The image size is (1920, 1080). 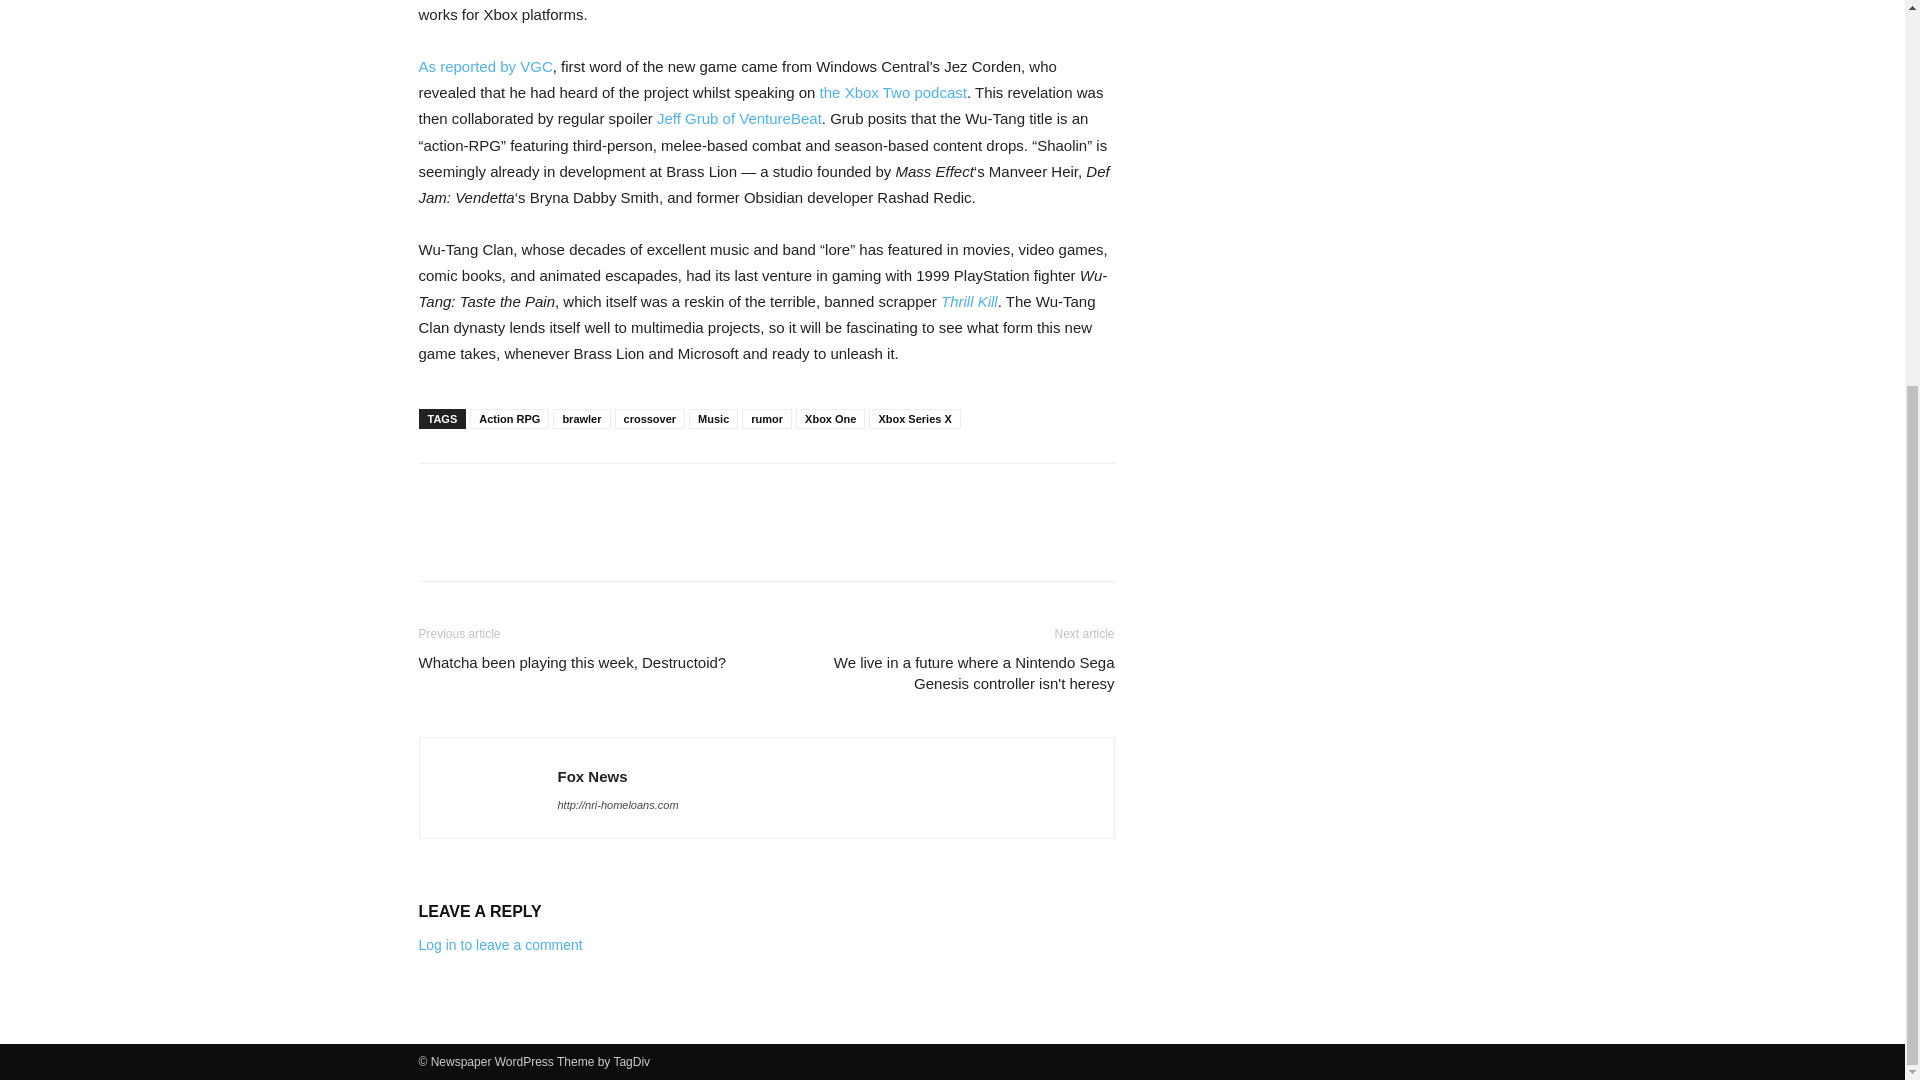 I want to click on Jeff Grub of VentureBeat, so click(x=738, y=118).